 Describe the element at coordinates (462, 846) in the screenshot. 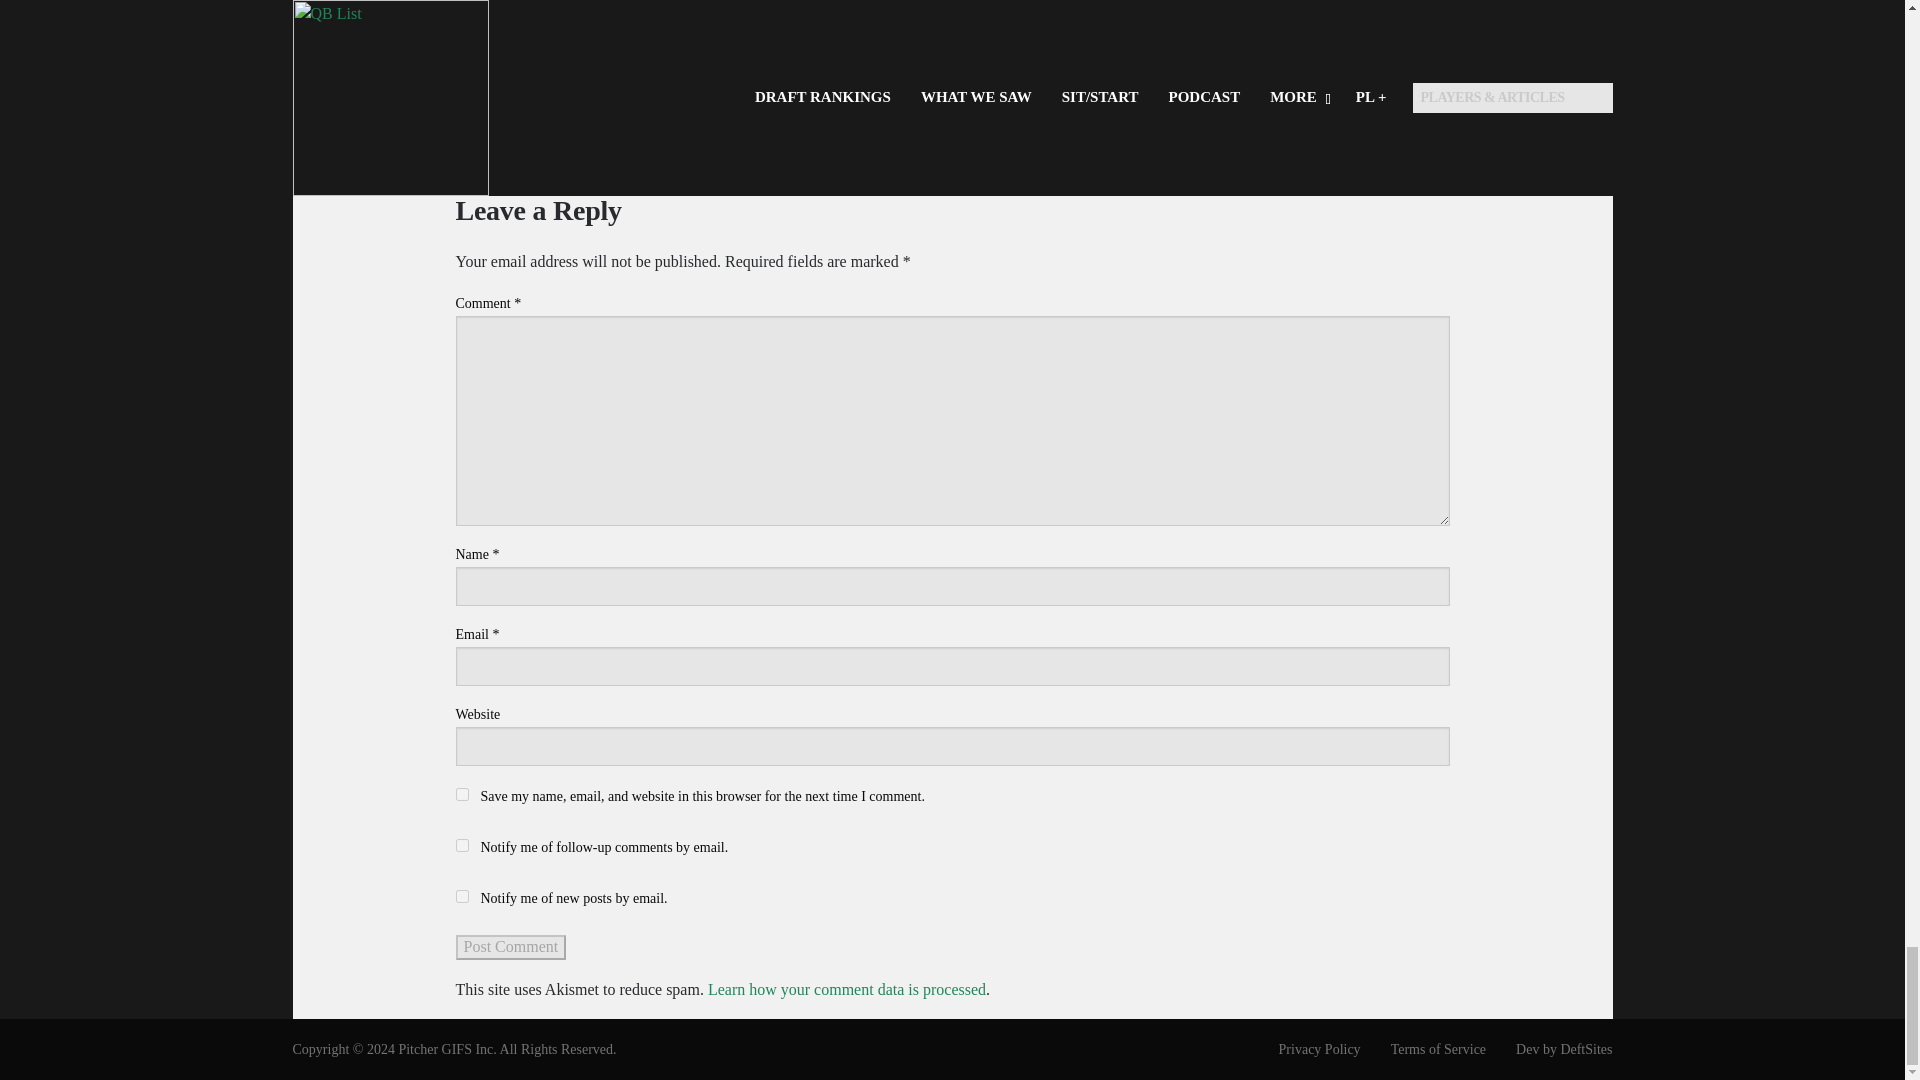

I see `subscribe` at that location.